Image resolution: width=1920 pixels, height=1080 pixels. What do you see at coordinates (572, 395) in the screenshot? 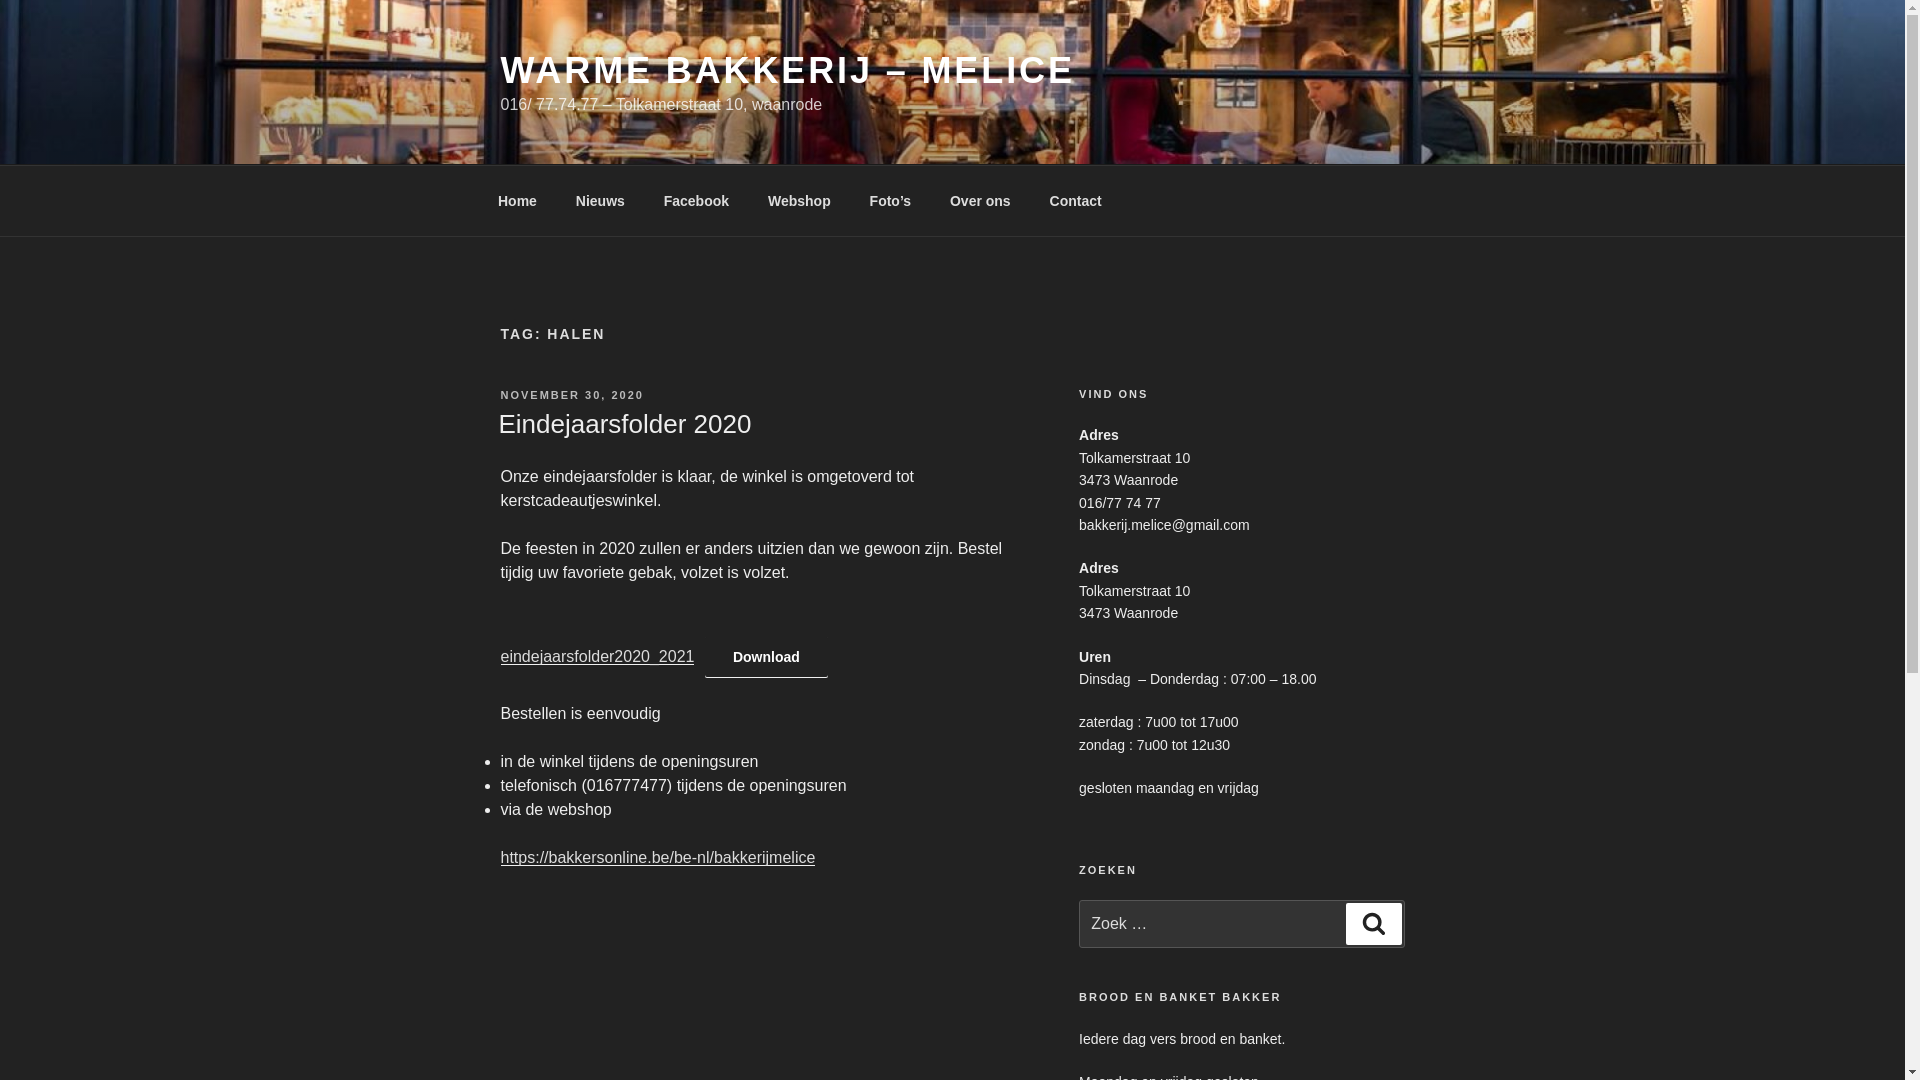
I see `NOVEMBER 30, 2020` at bounding box center [572, 395].